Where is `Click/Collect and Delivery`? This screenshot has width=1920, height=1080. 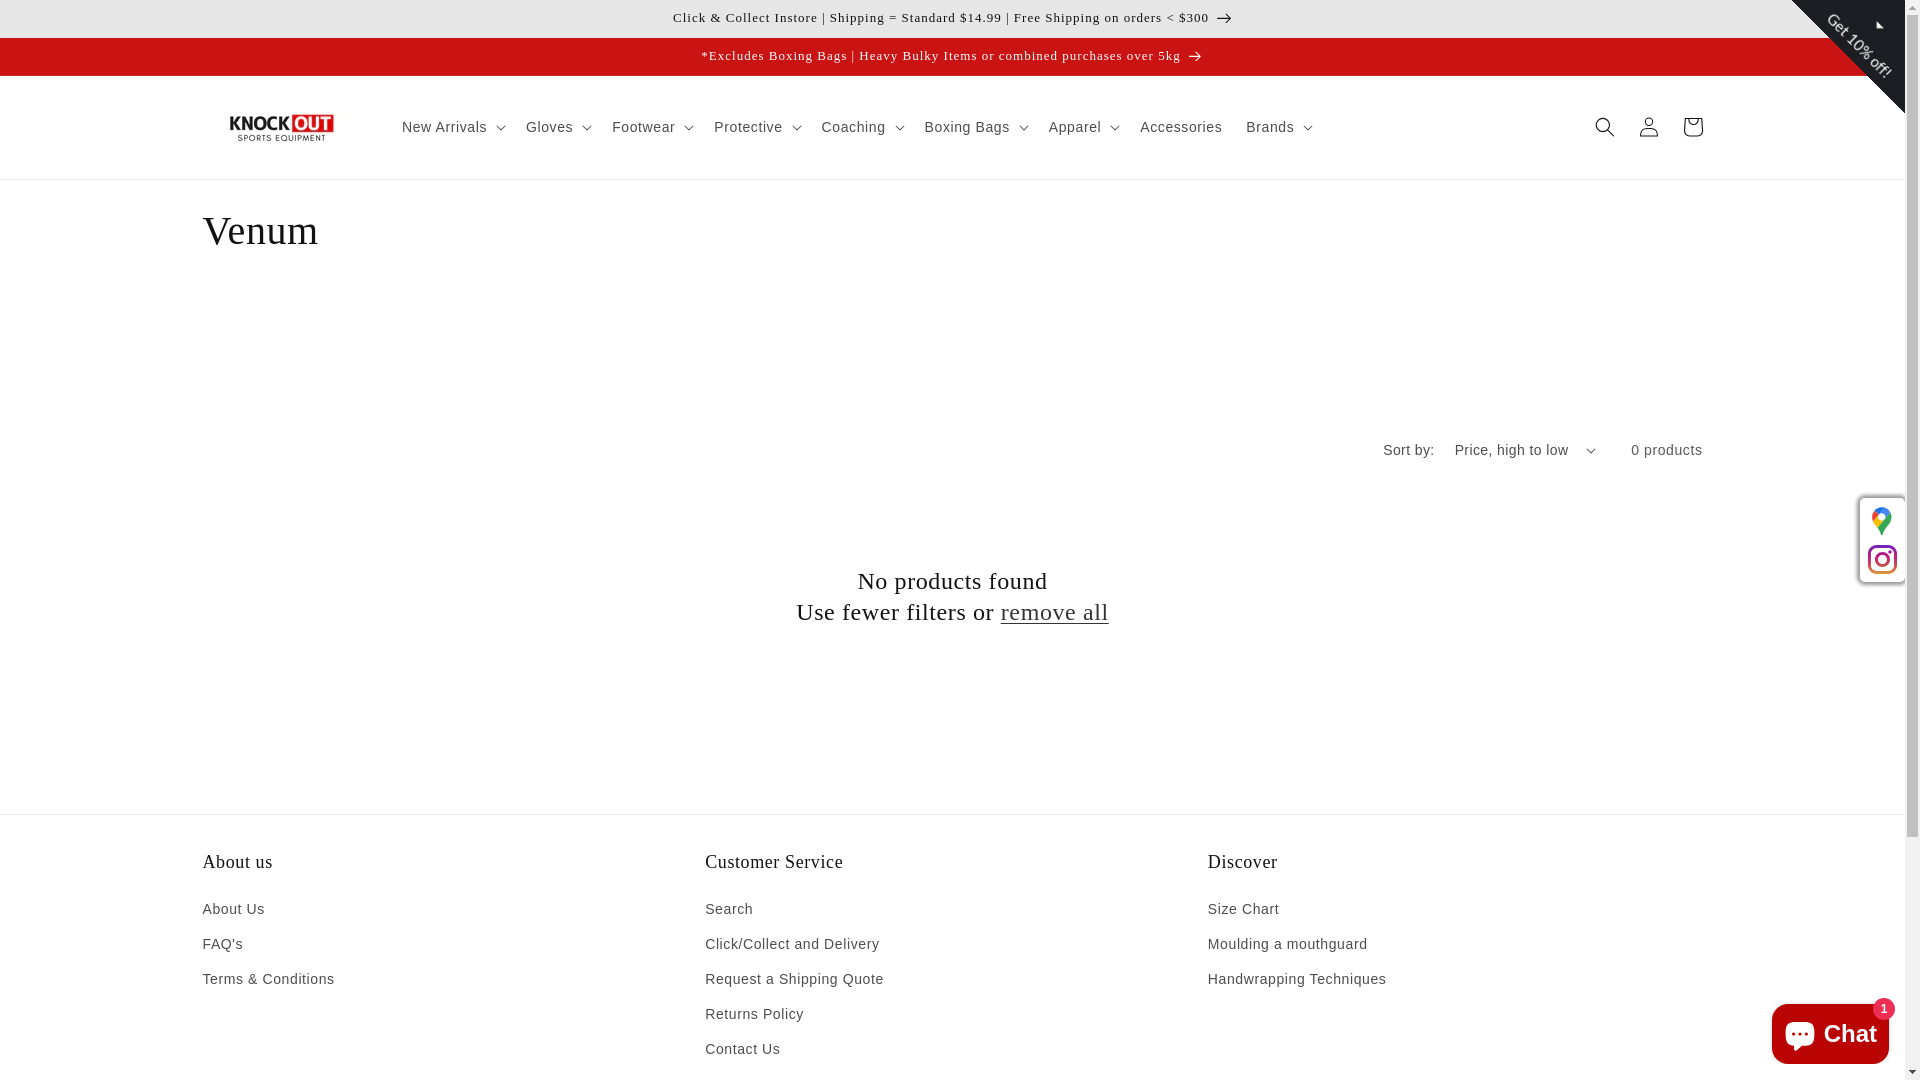
Click/Collect and Delivery is located at coordinates (792, 944).